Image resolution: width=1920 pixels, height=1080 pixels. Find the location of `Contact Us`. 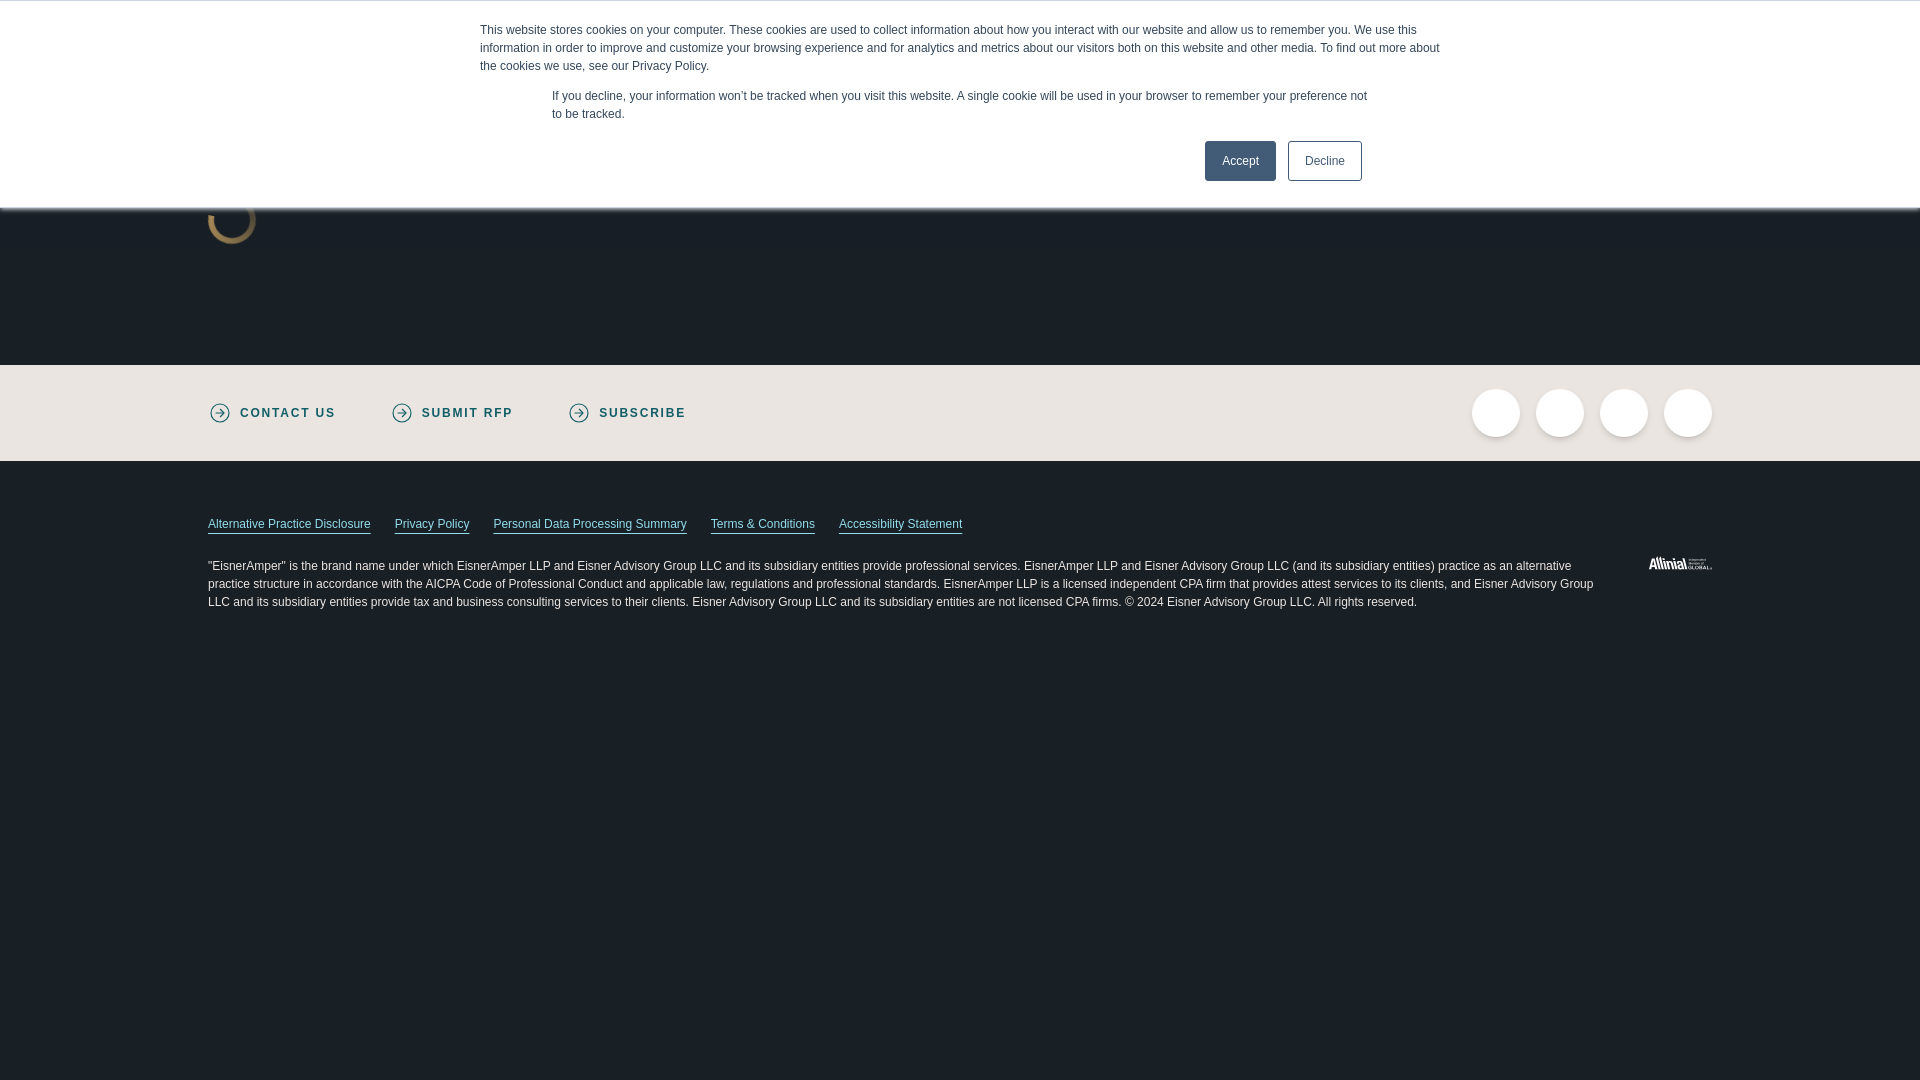

Contact Us is located at coordinates (1375, 23).